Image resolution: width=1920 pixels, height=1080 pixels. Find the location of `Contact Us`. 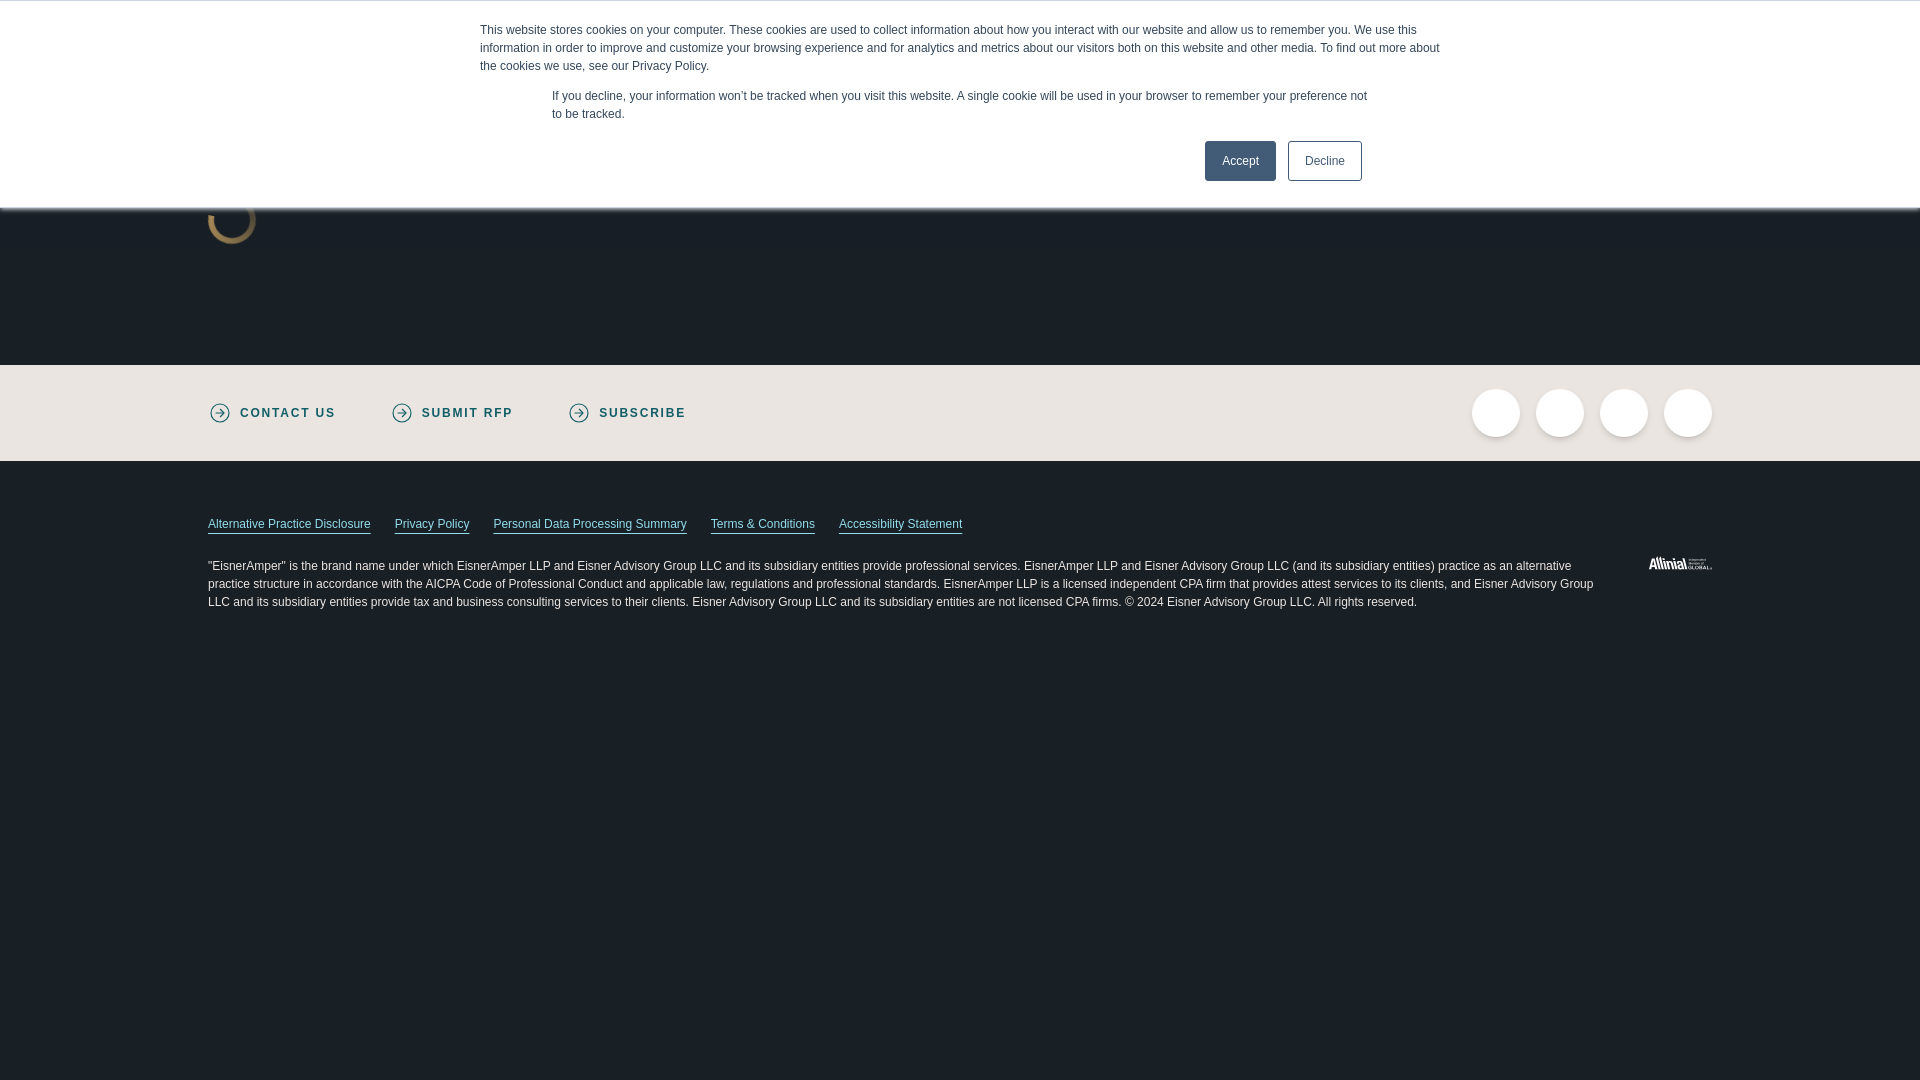

Contact Us is located at coordinates (1375, 23).